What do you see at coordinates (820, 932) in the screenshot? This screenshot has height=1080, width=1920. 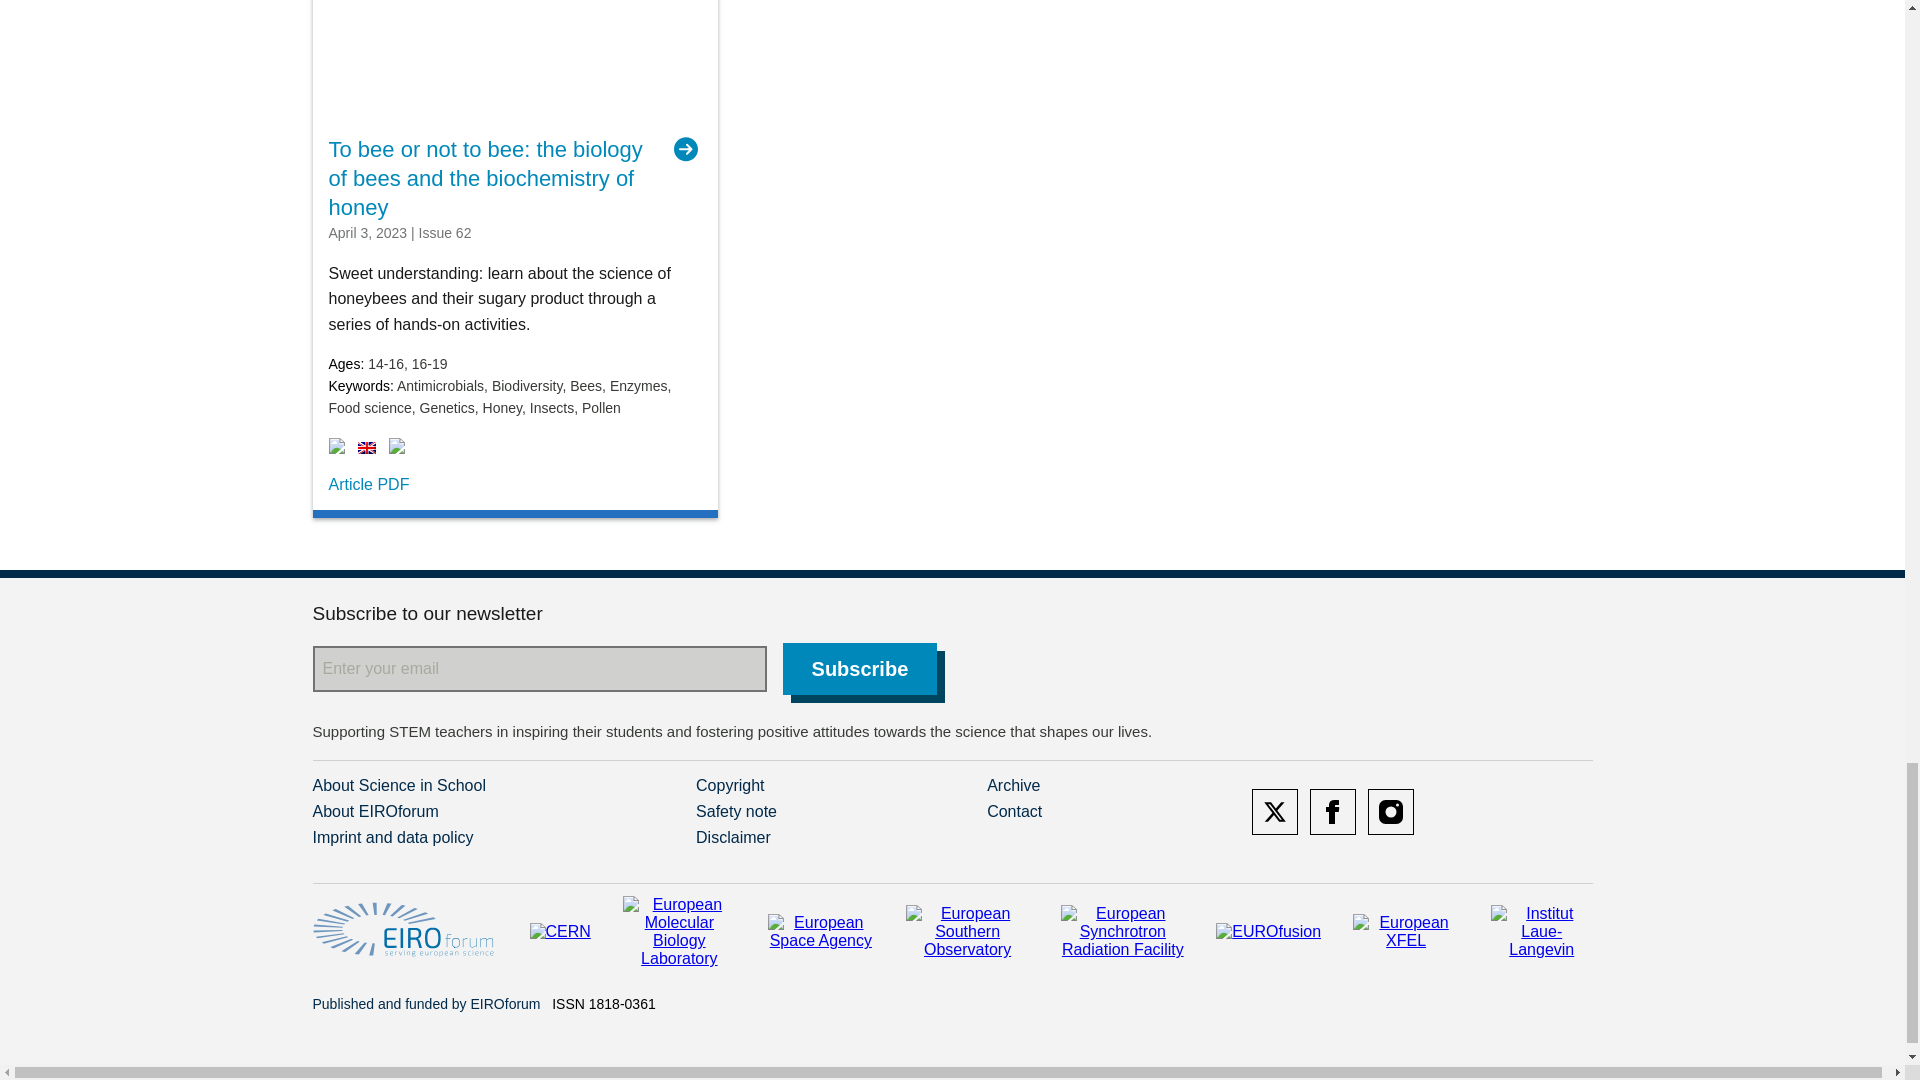 I see `European Space Agency` at bounding box center [820, 932].